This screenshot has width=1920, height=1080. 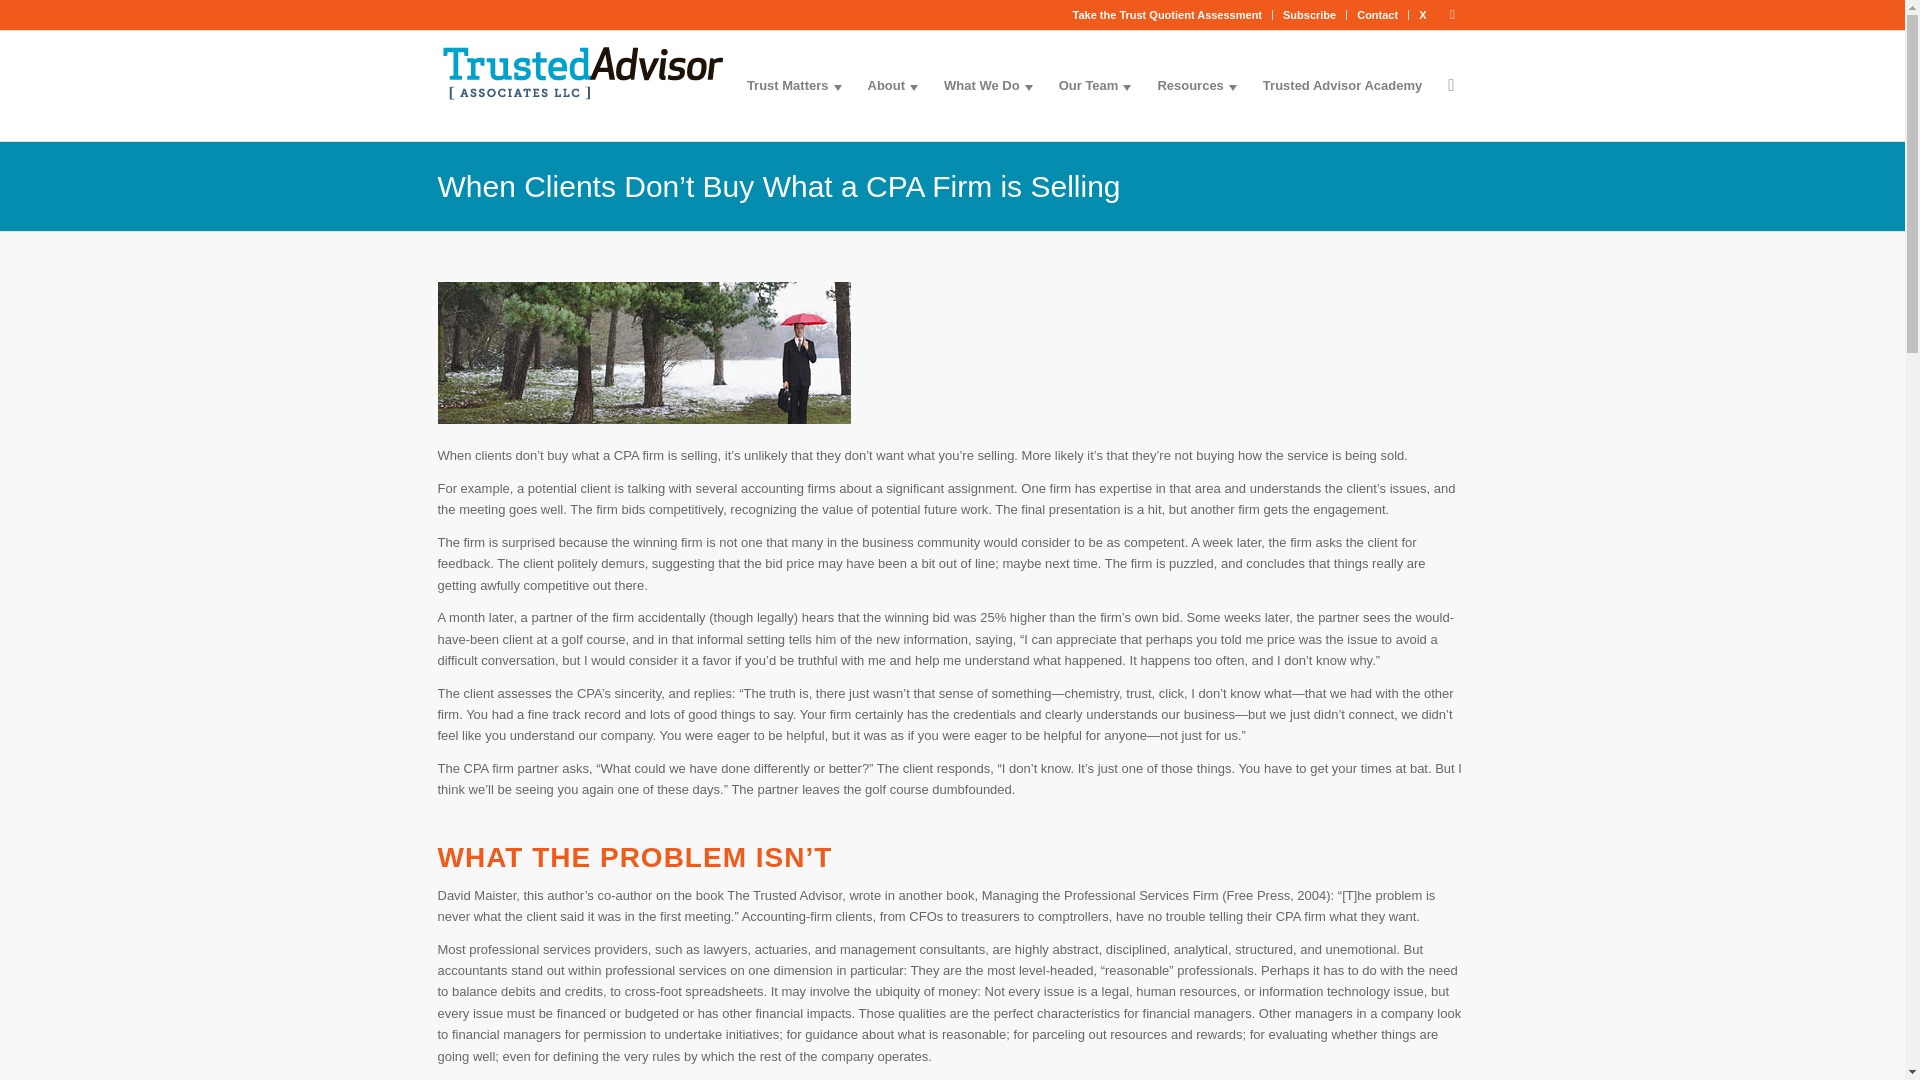 What do you see at coordinates (1168, 15) in the screenshot?
I see `Take the Trust Quotient Assessment` at bounding box center [1168, 15].